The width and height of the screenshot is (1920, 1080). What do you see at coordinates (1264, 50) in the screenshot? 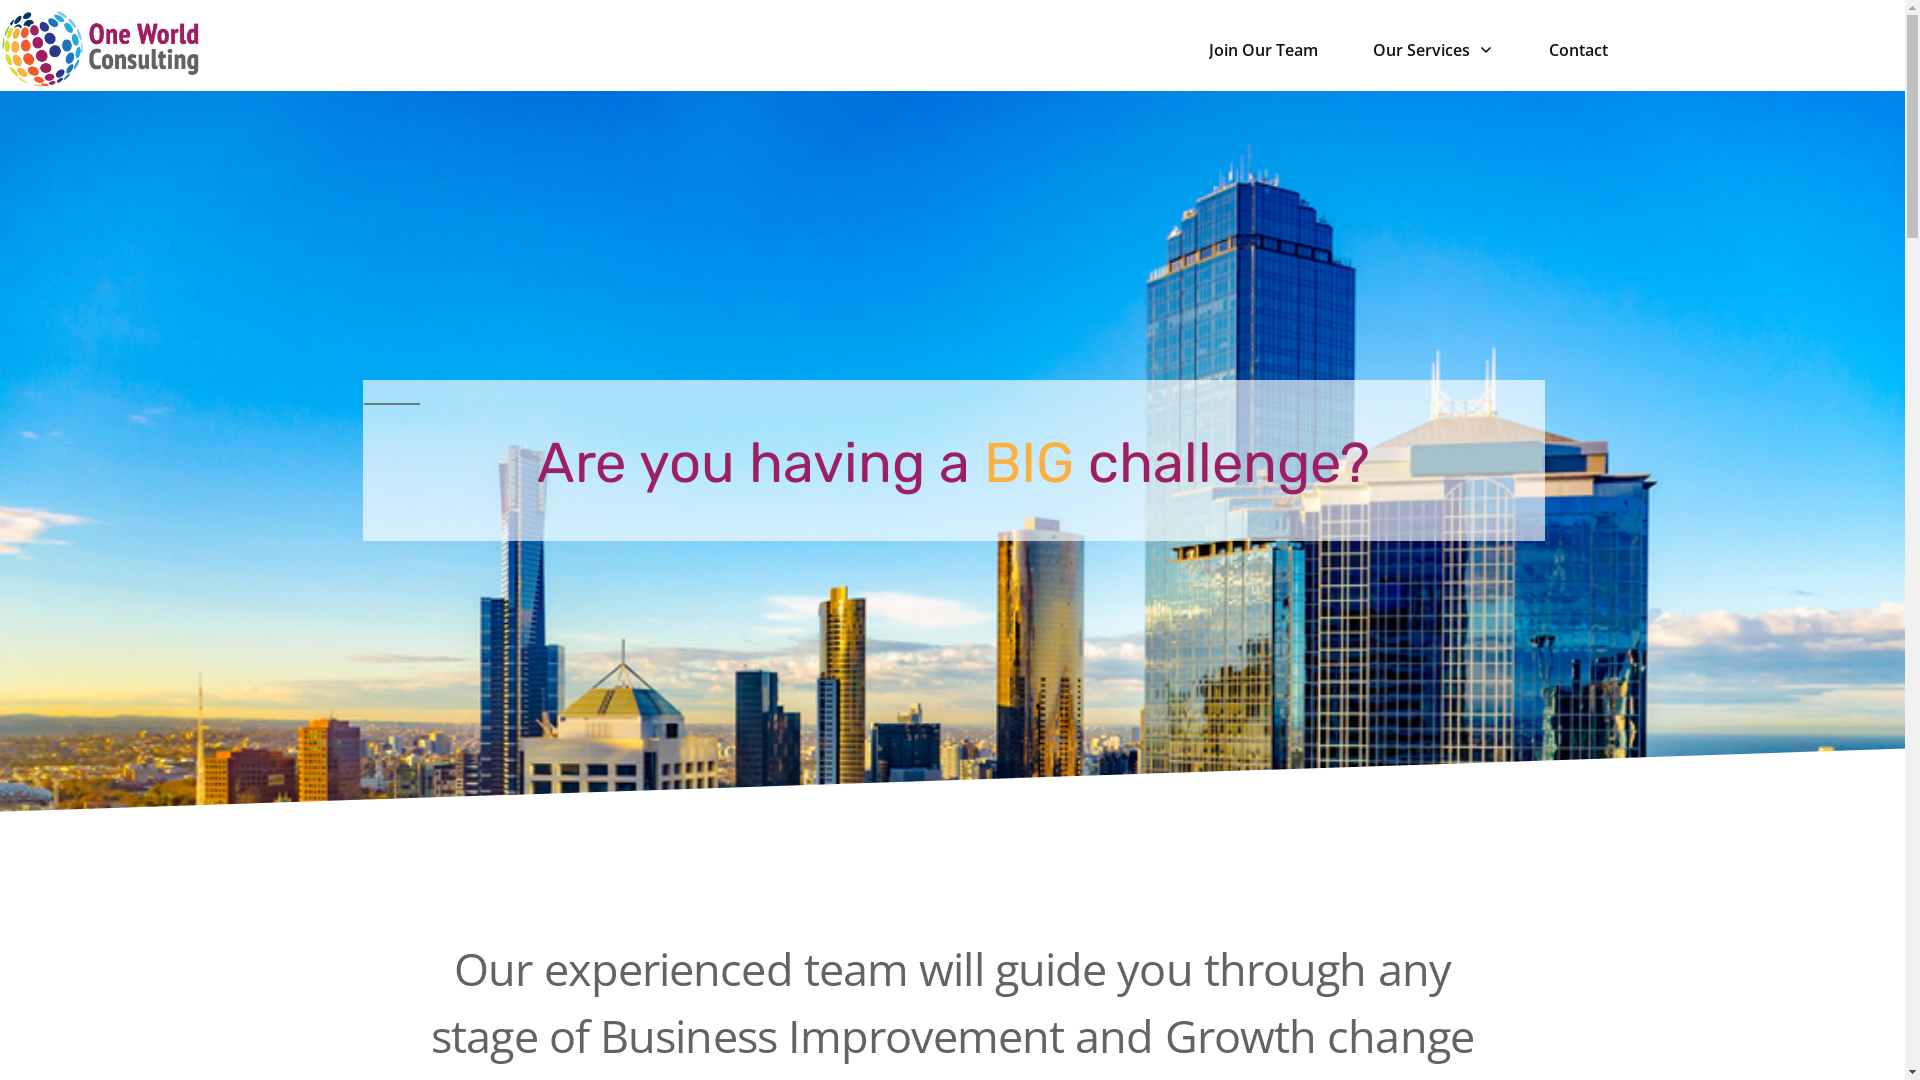
I see `Join Our Team` at bounding box center [1264, 50].